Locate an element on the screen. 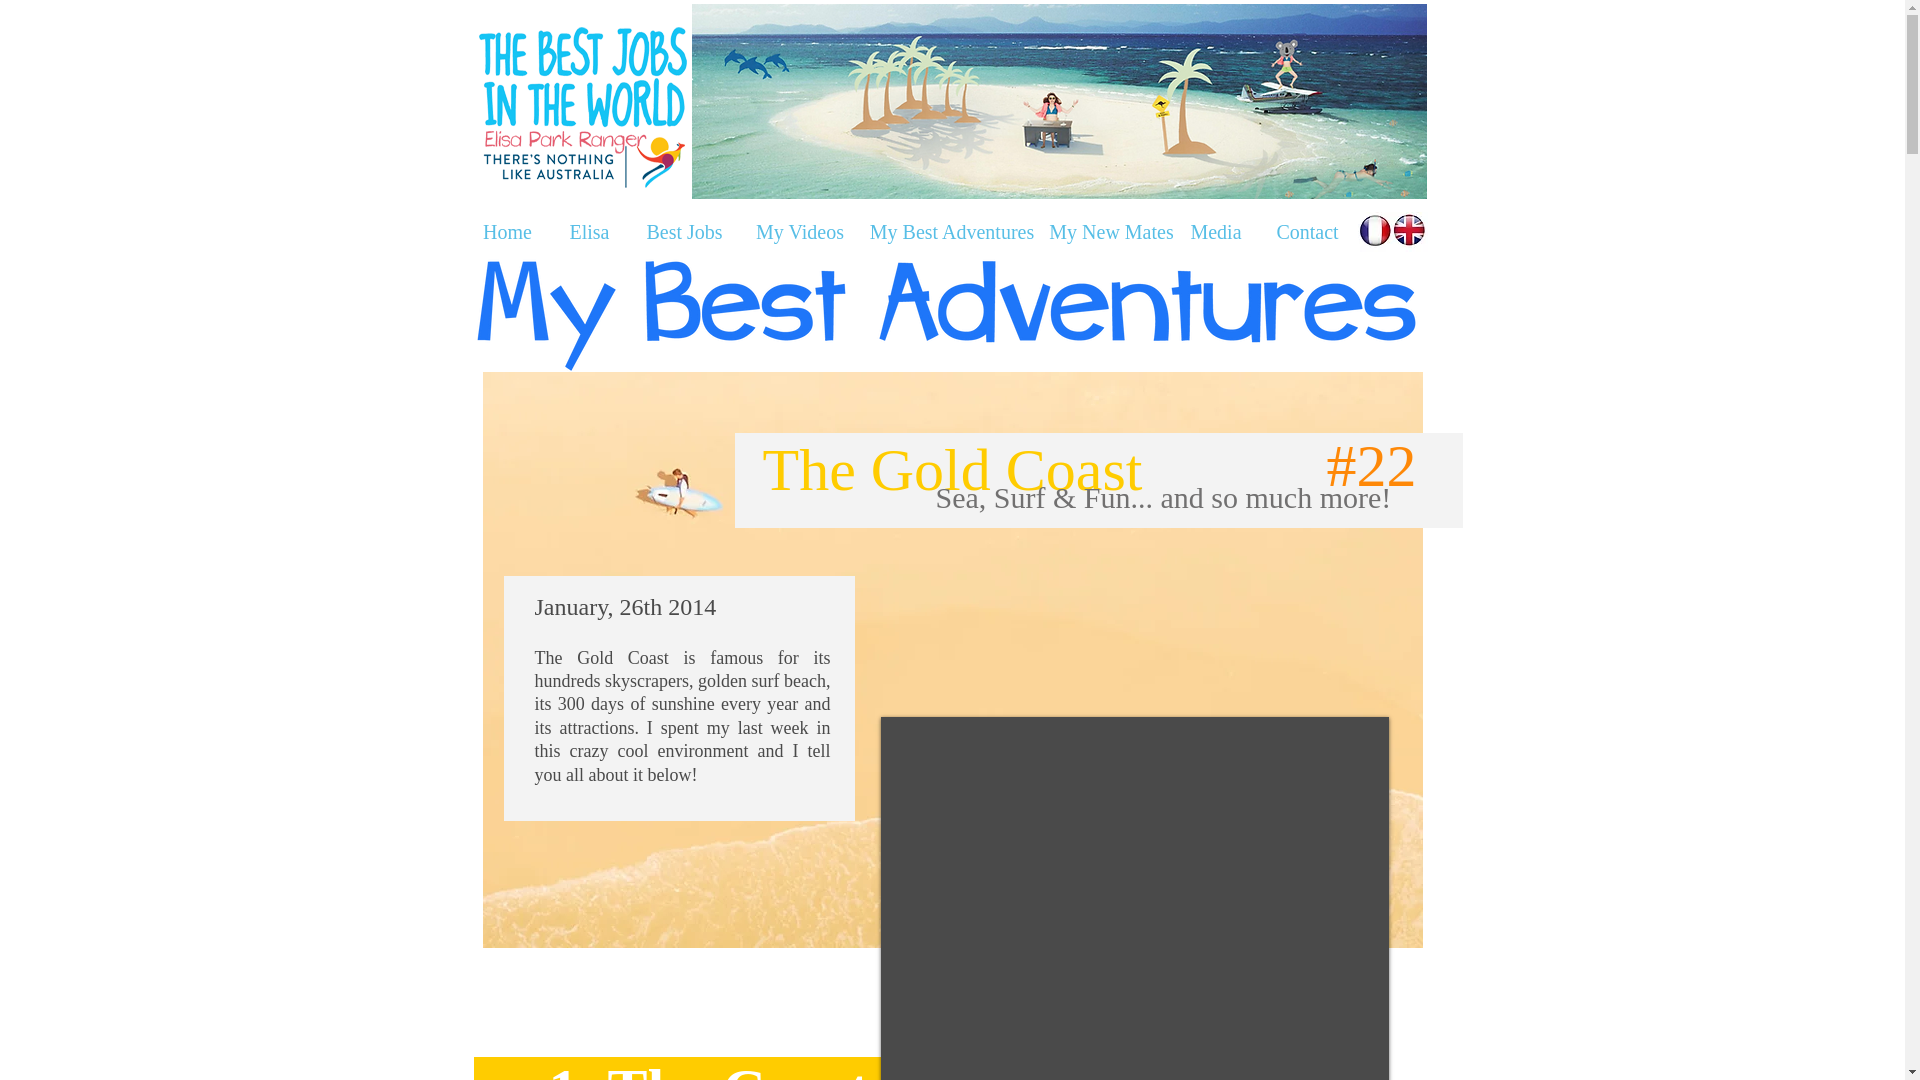 This screenshot has width=1920, height=1080. Media is located at coordinates (1216, 232).